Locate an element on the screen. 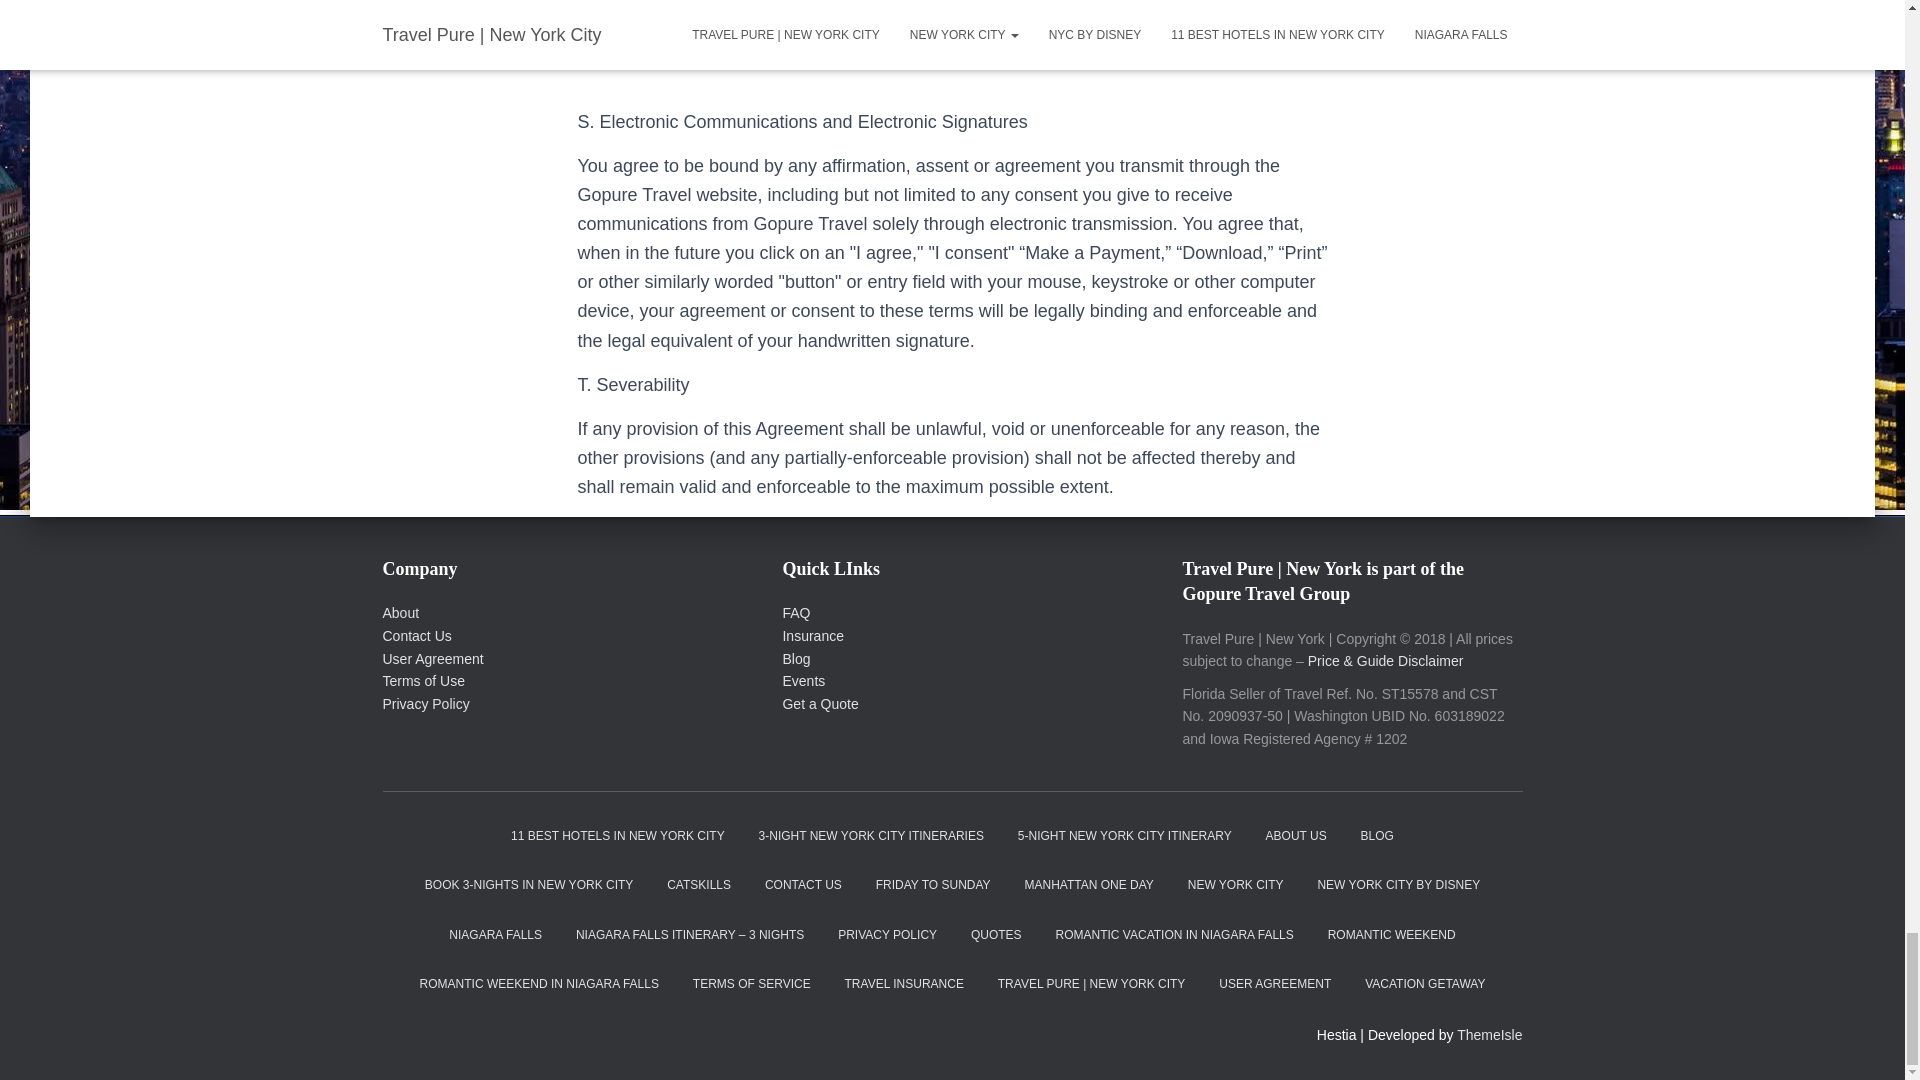  Call with Google Voice is located at coordinates (638, 34).